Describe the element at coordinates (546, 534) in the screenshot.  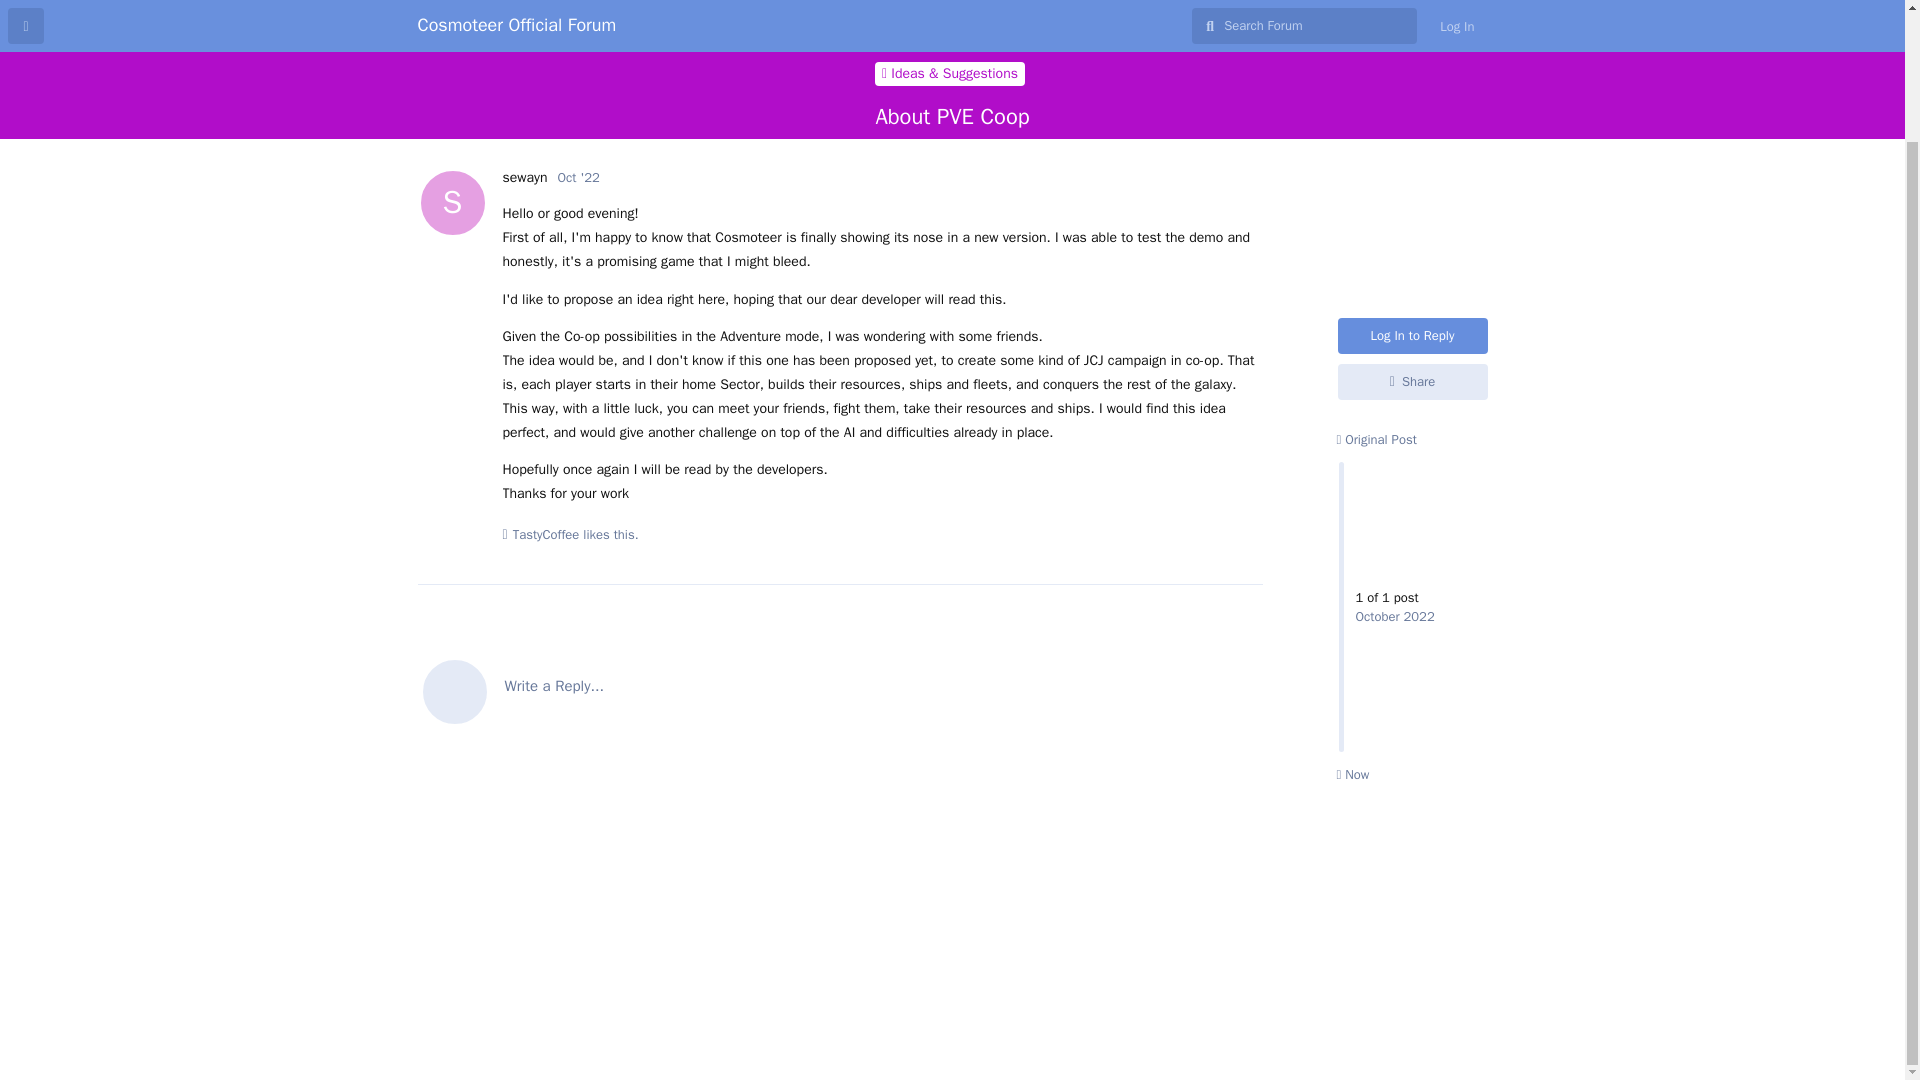
I see `TastyCoffee` at that location.